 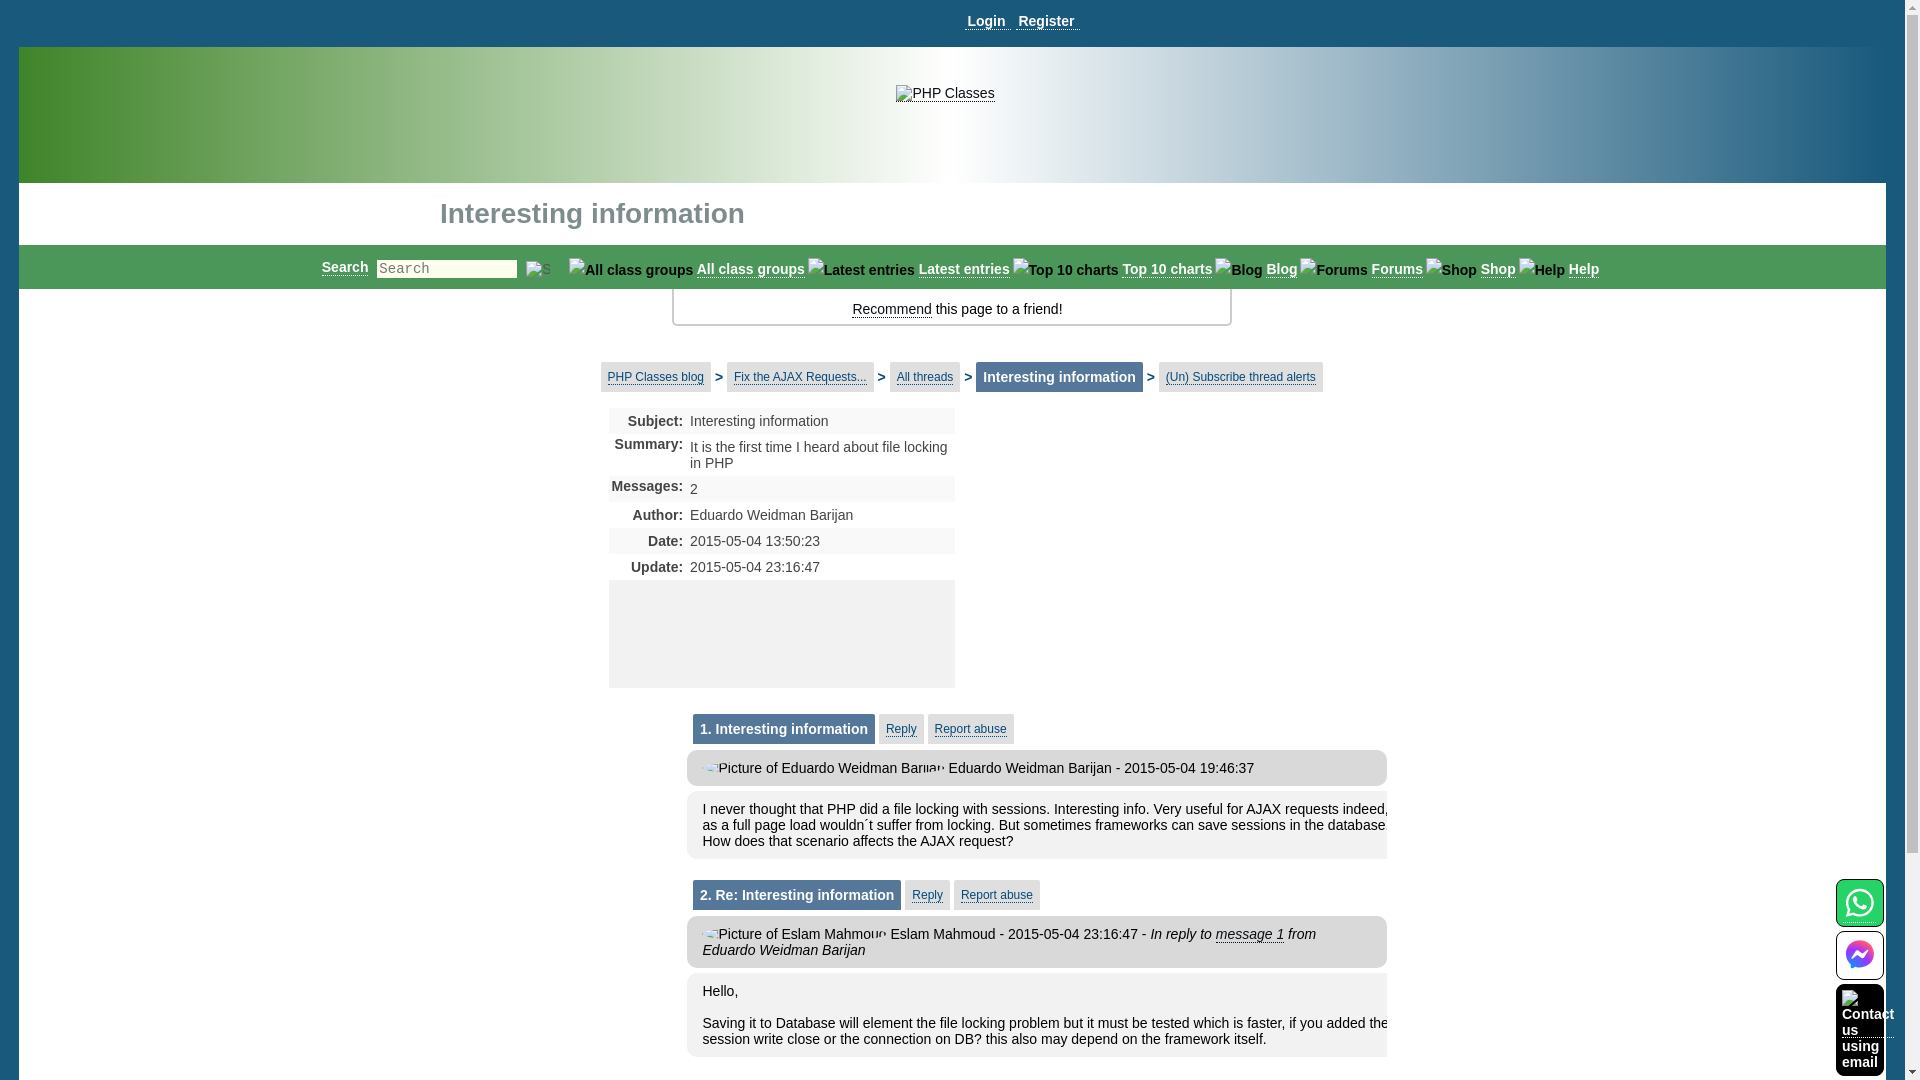 I want to click on Top 10 charts, so click(x=1166, y=269).